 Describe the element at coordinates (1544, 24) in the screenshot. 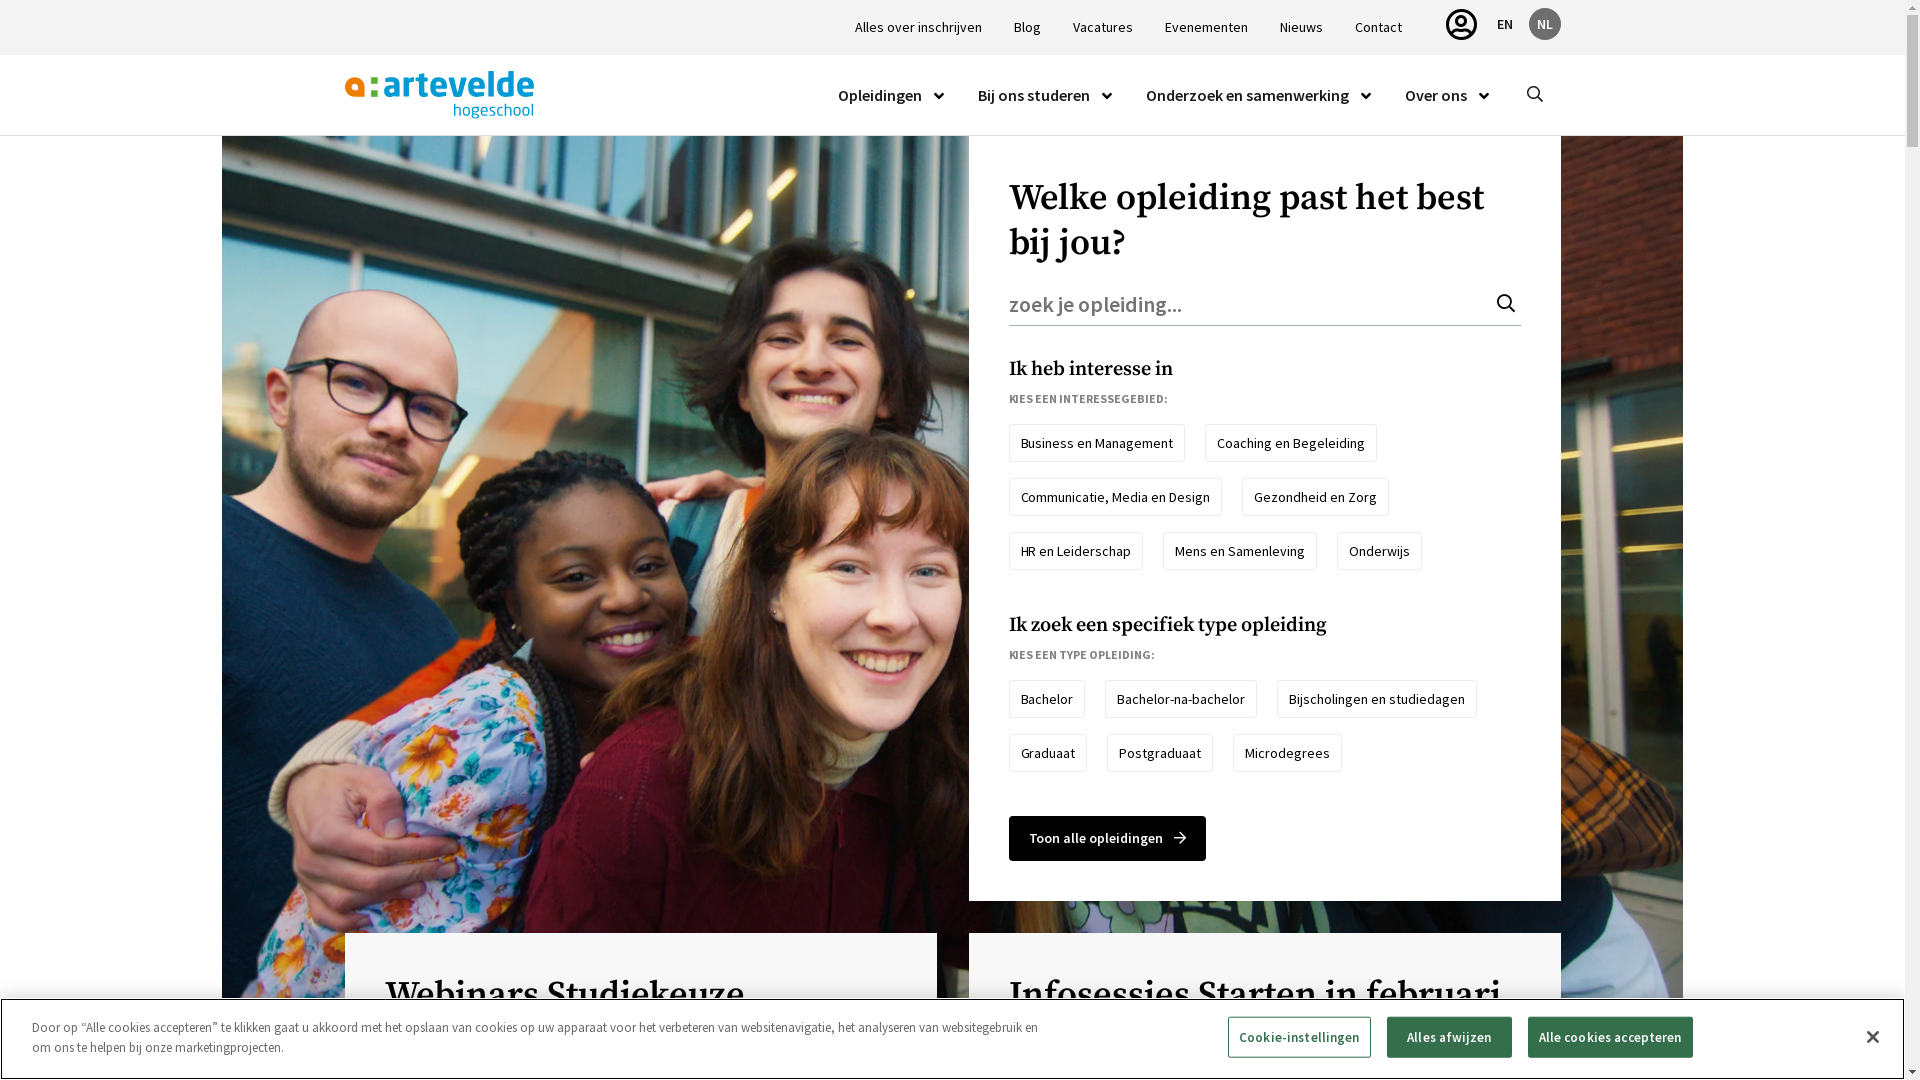

I see `NL` at that location.